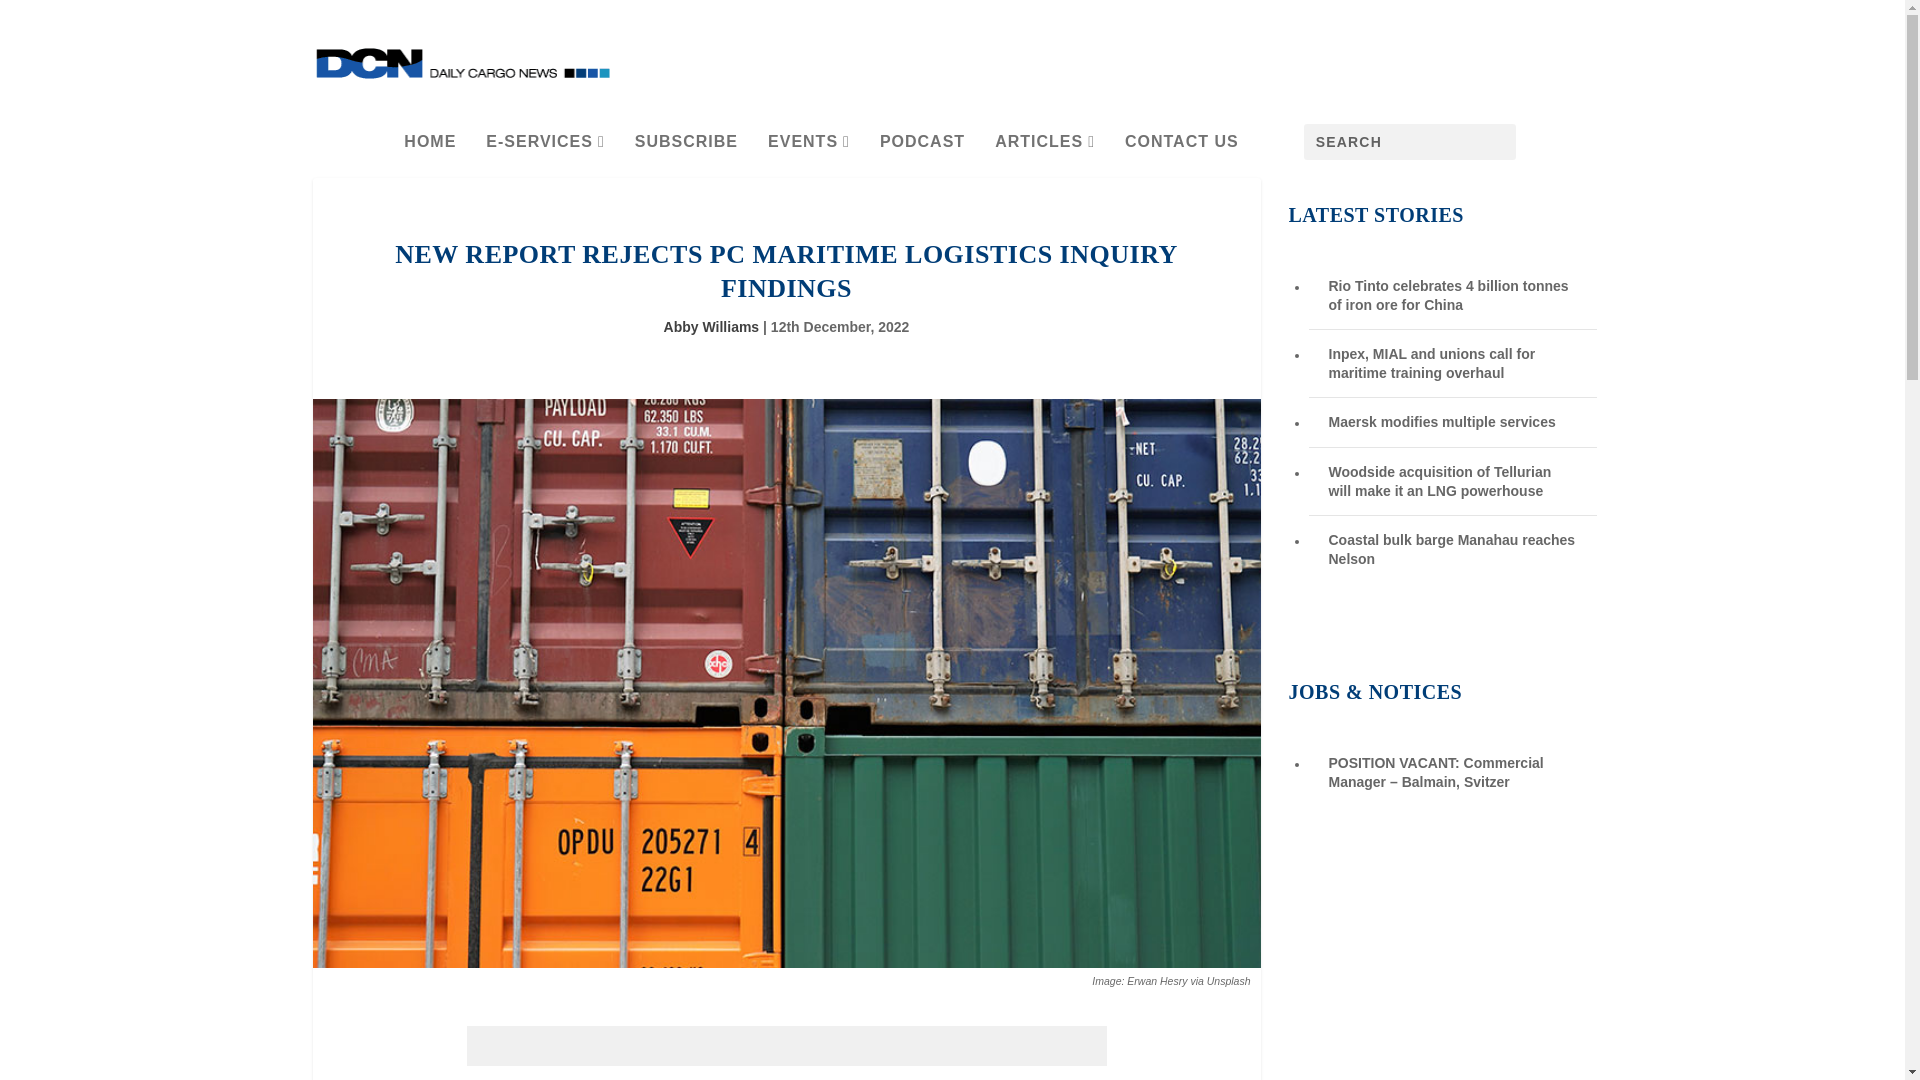 This screenshot has height=1080, width=1920. I want to click on CONTACT US, so click(1182, 151).